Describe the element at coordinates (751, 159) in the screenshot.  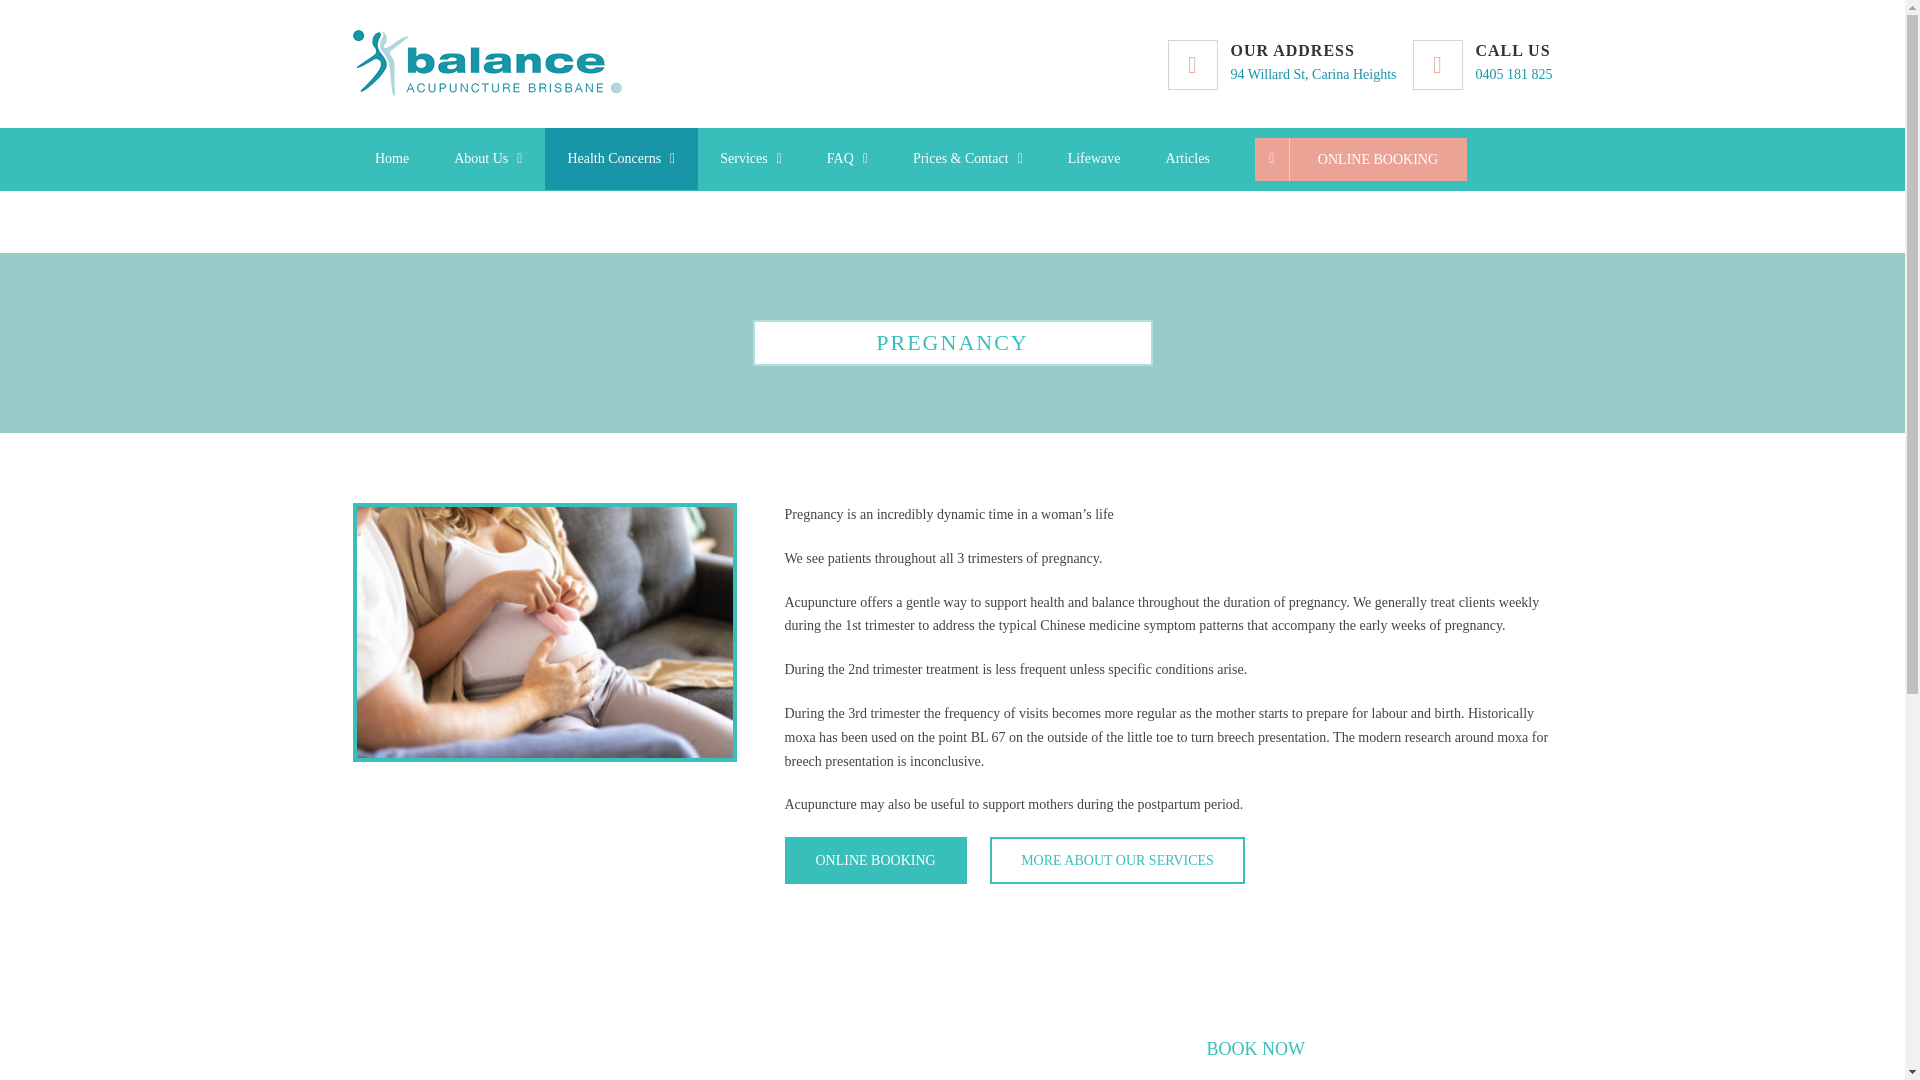
I see `Services` at that location.